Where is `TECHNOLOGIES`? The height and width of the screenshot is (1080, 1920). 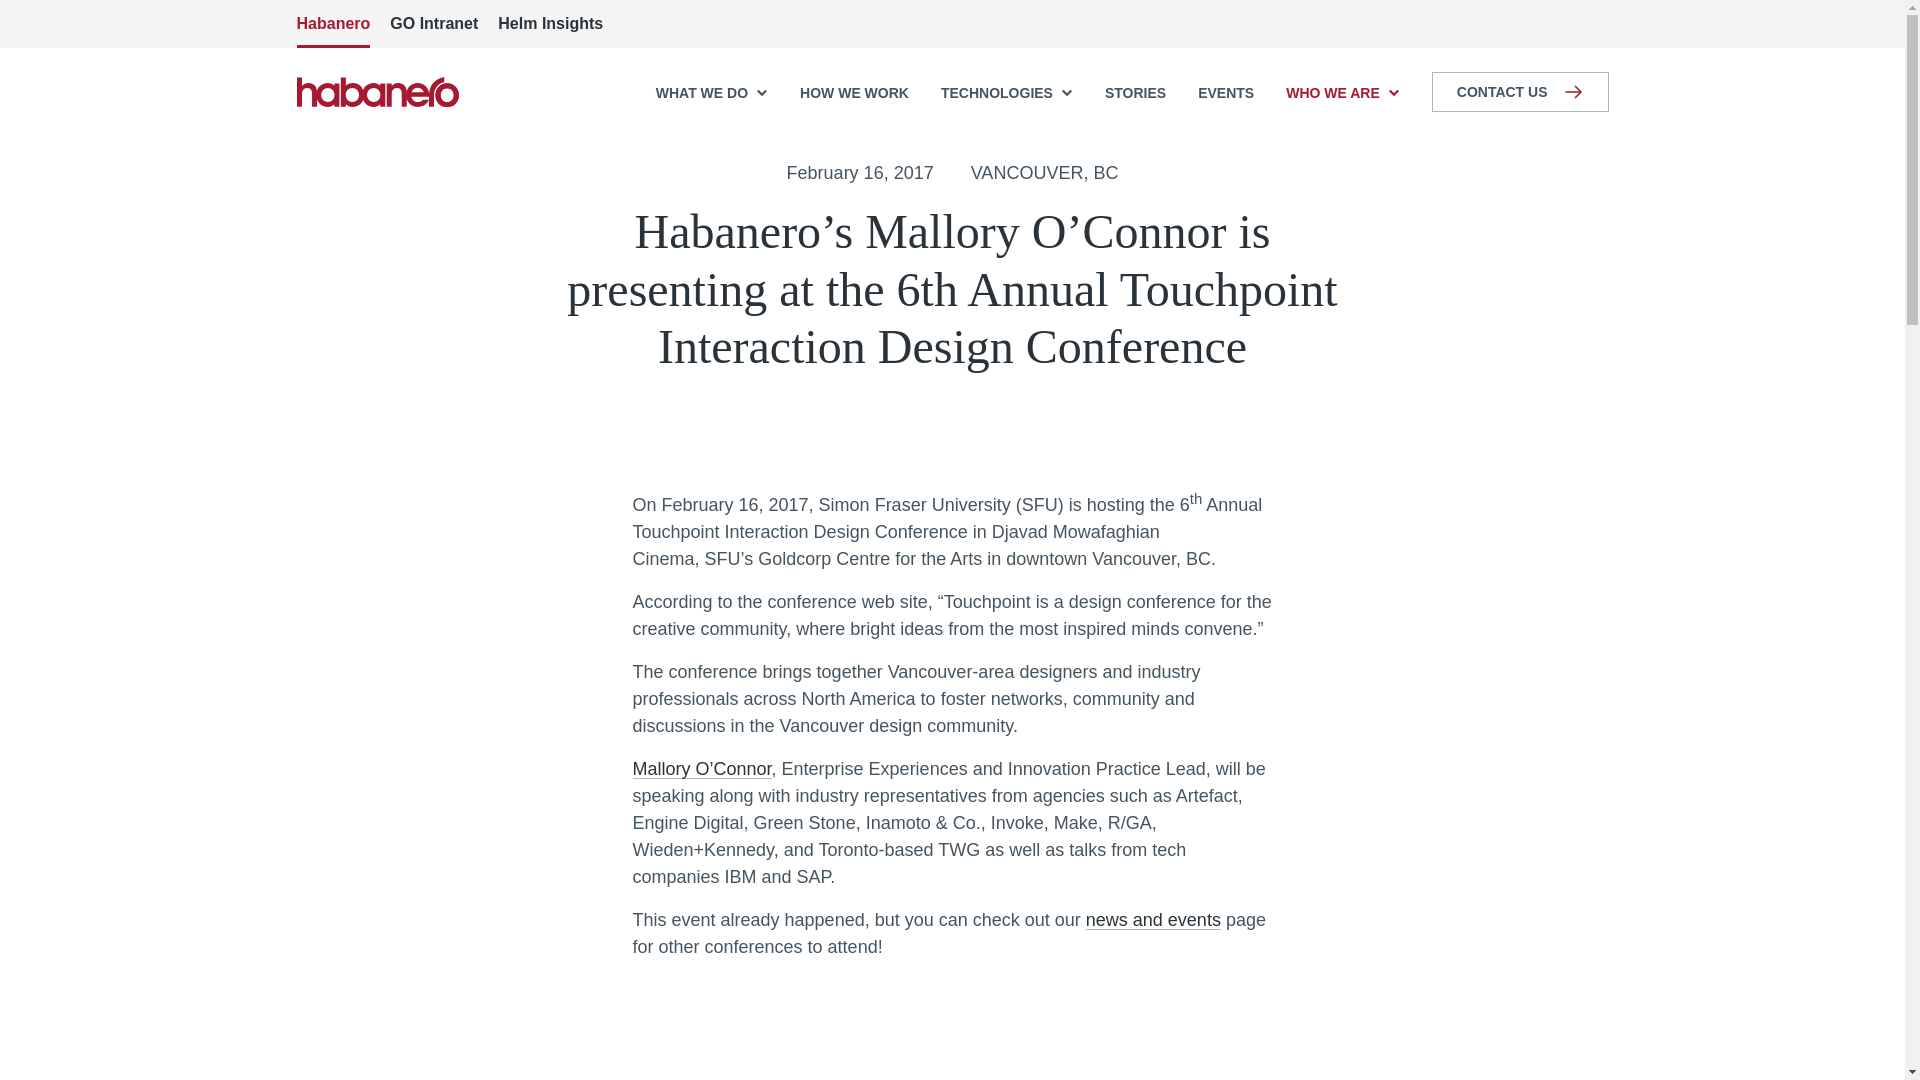
TECHNOLOGIES is located at coordinates (1006, 92).